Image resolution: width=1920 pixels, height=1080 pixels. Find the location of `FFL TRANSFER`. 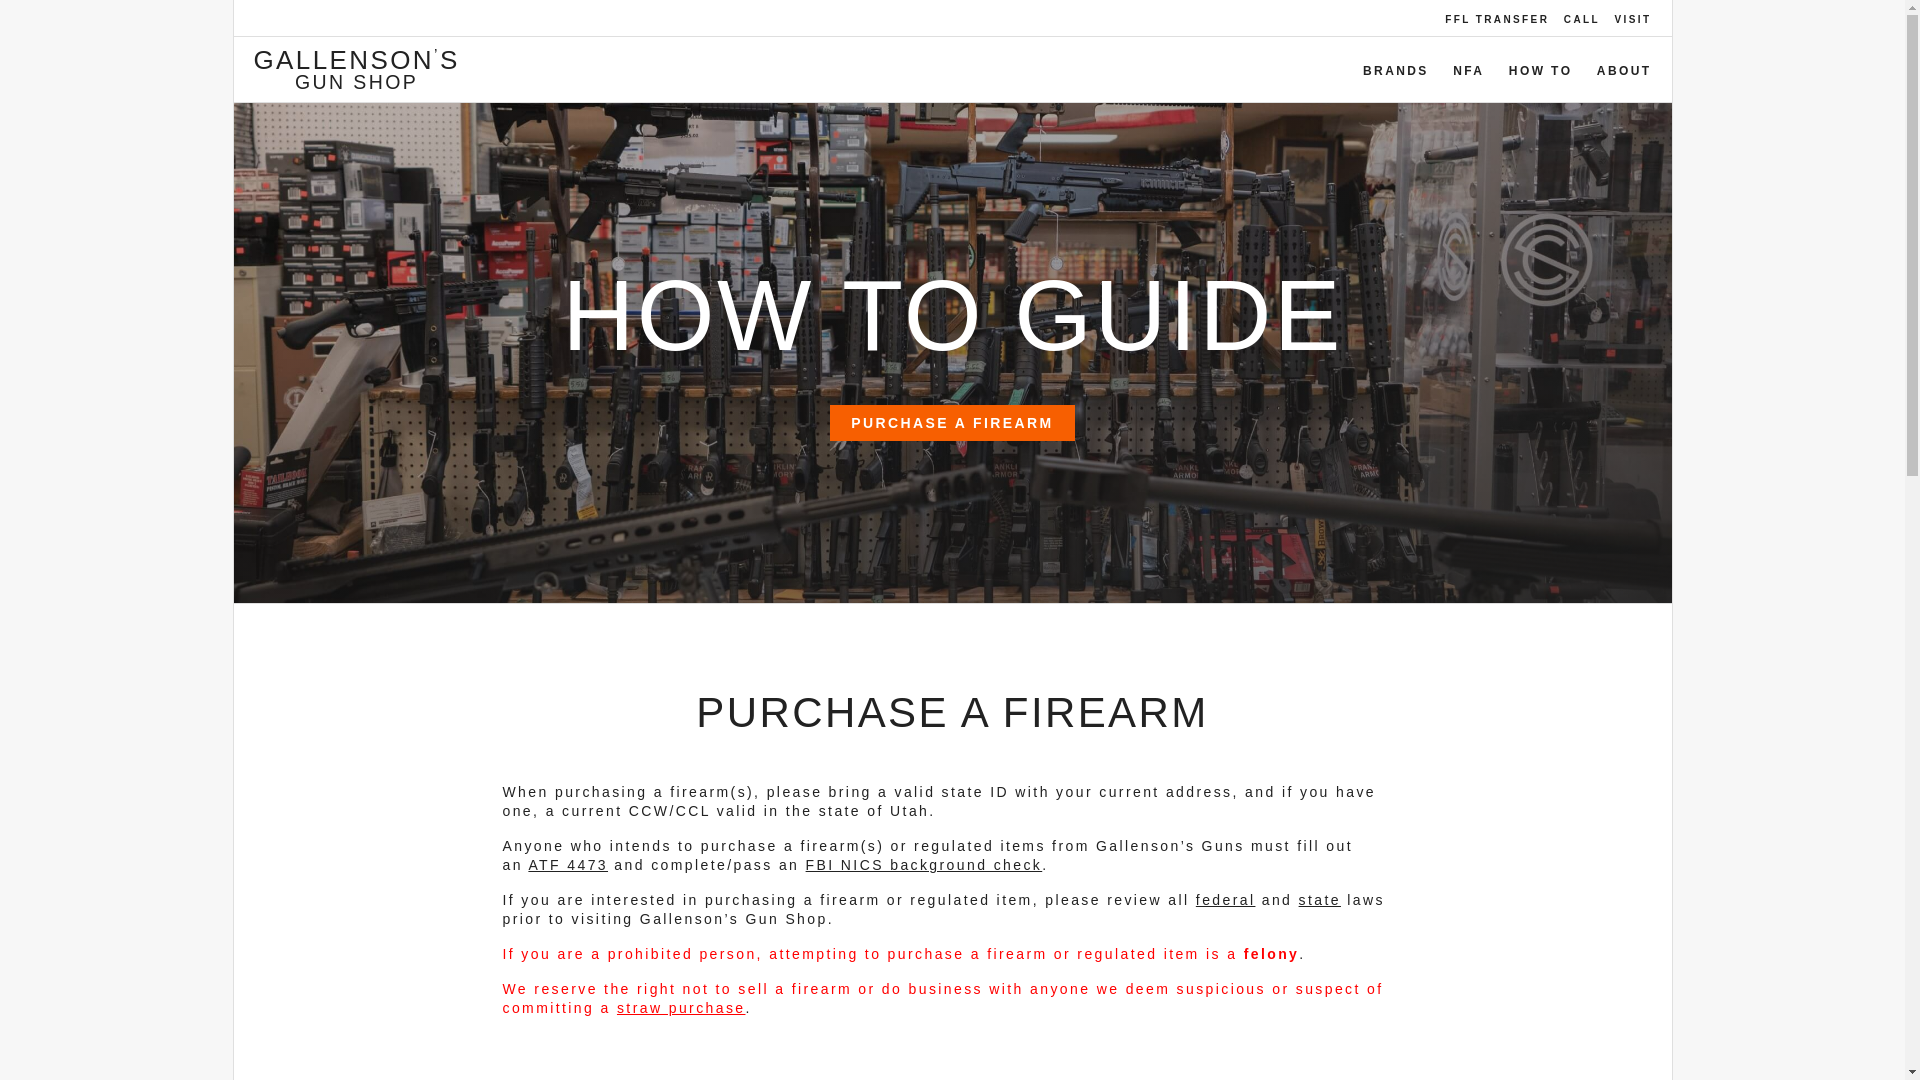

FFL TRANSFER is located at coordinates (1497, 19).